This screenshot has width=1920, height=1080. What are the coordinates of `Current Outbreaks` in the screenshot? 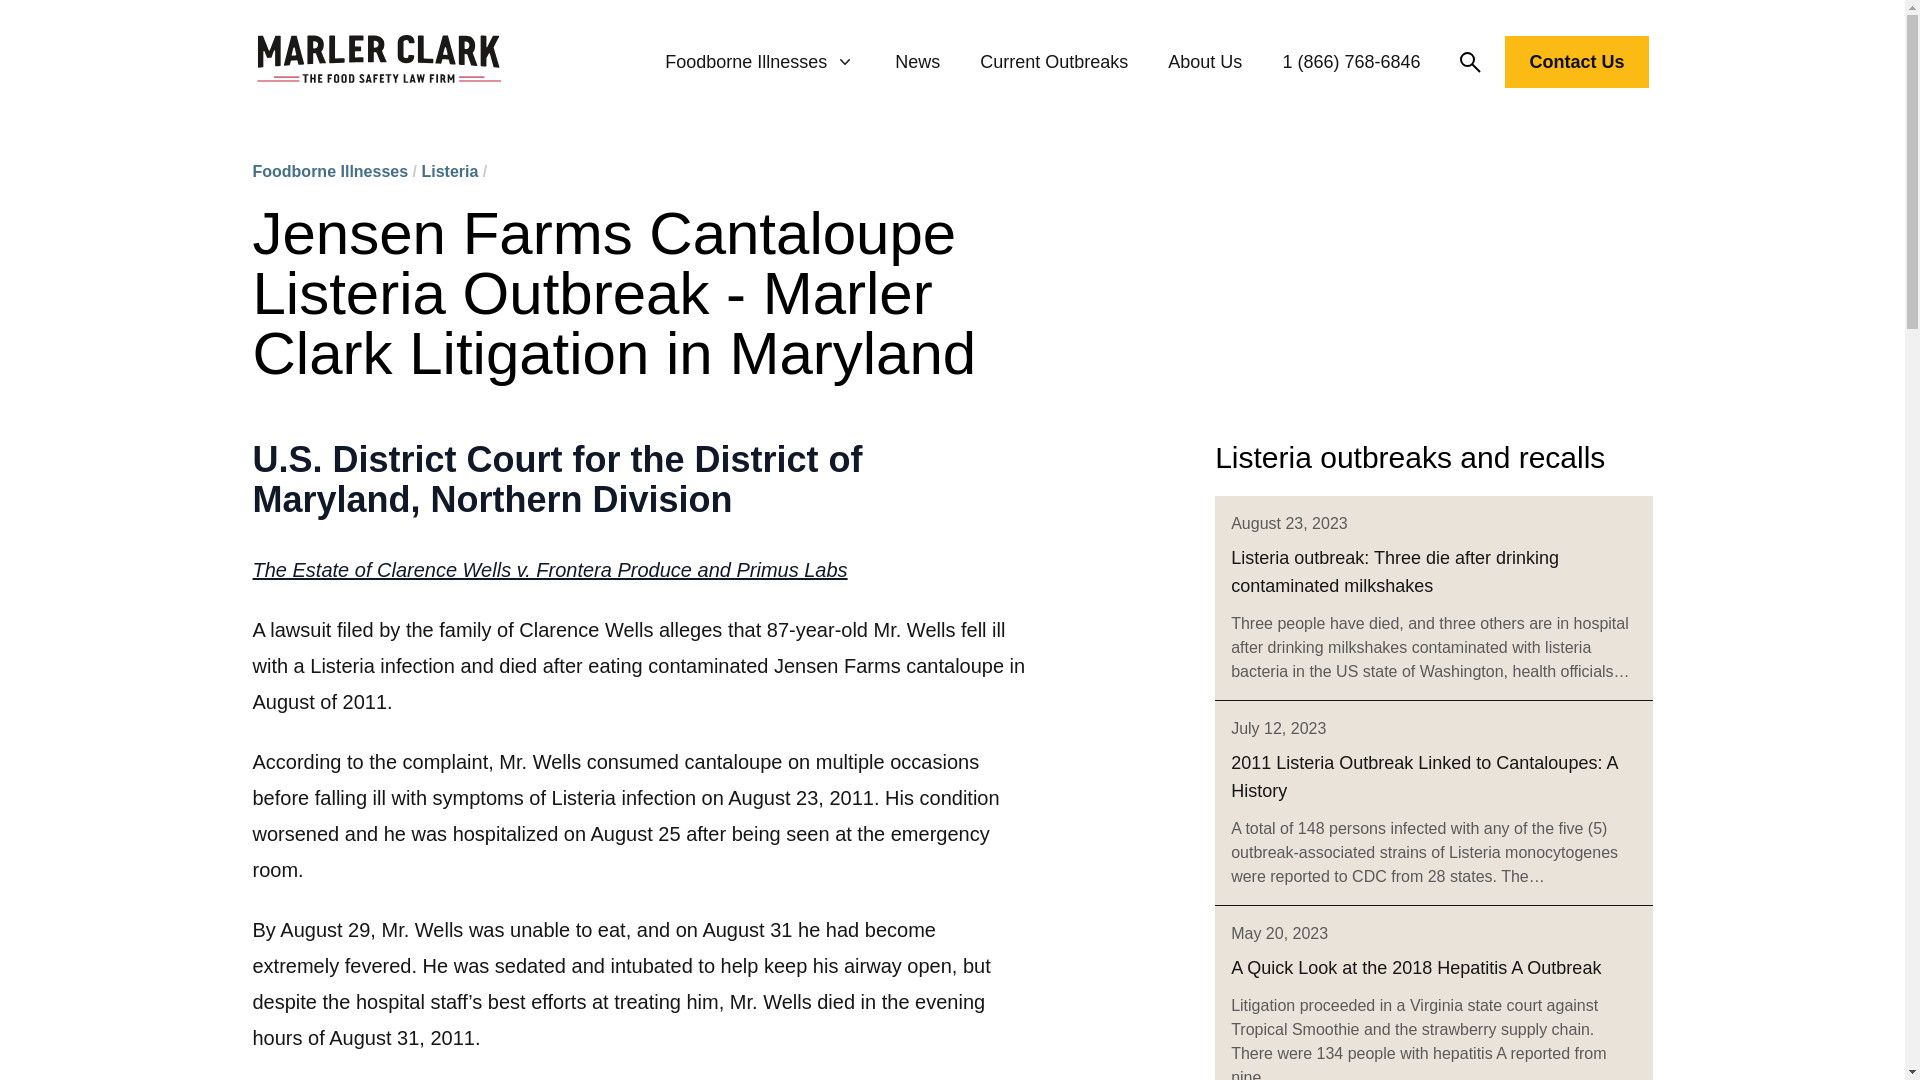 It's located at (1054, 62).